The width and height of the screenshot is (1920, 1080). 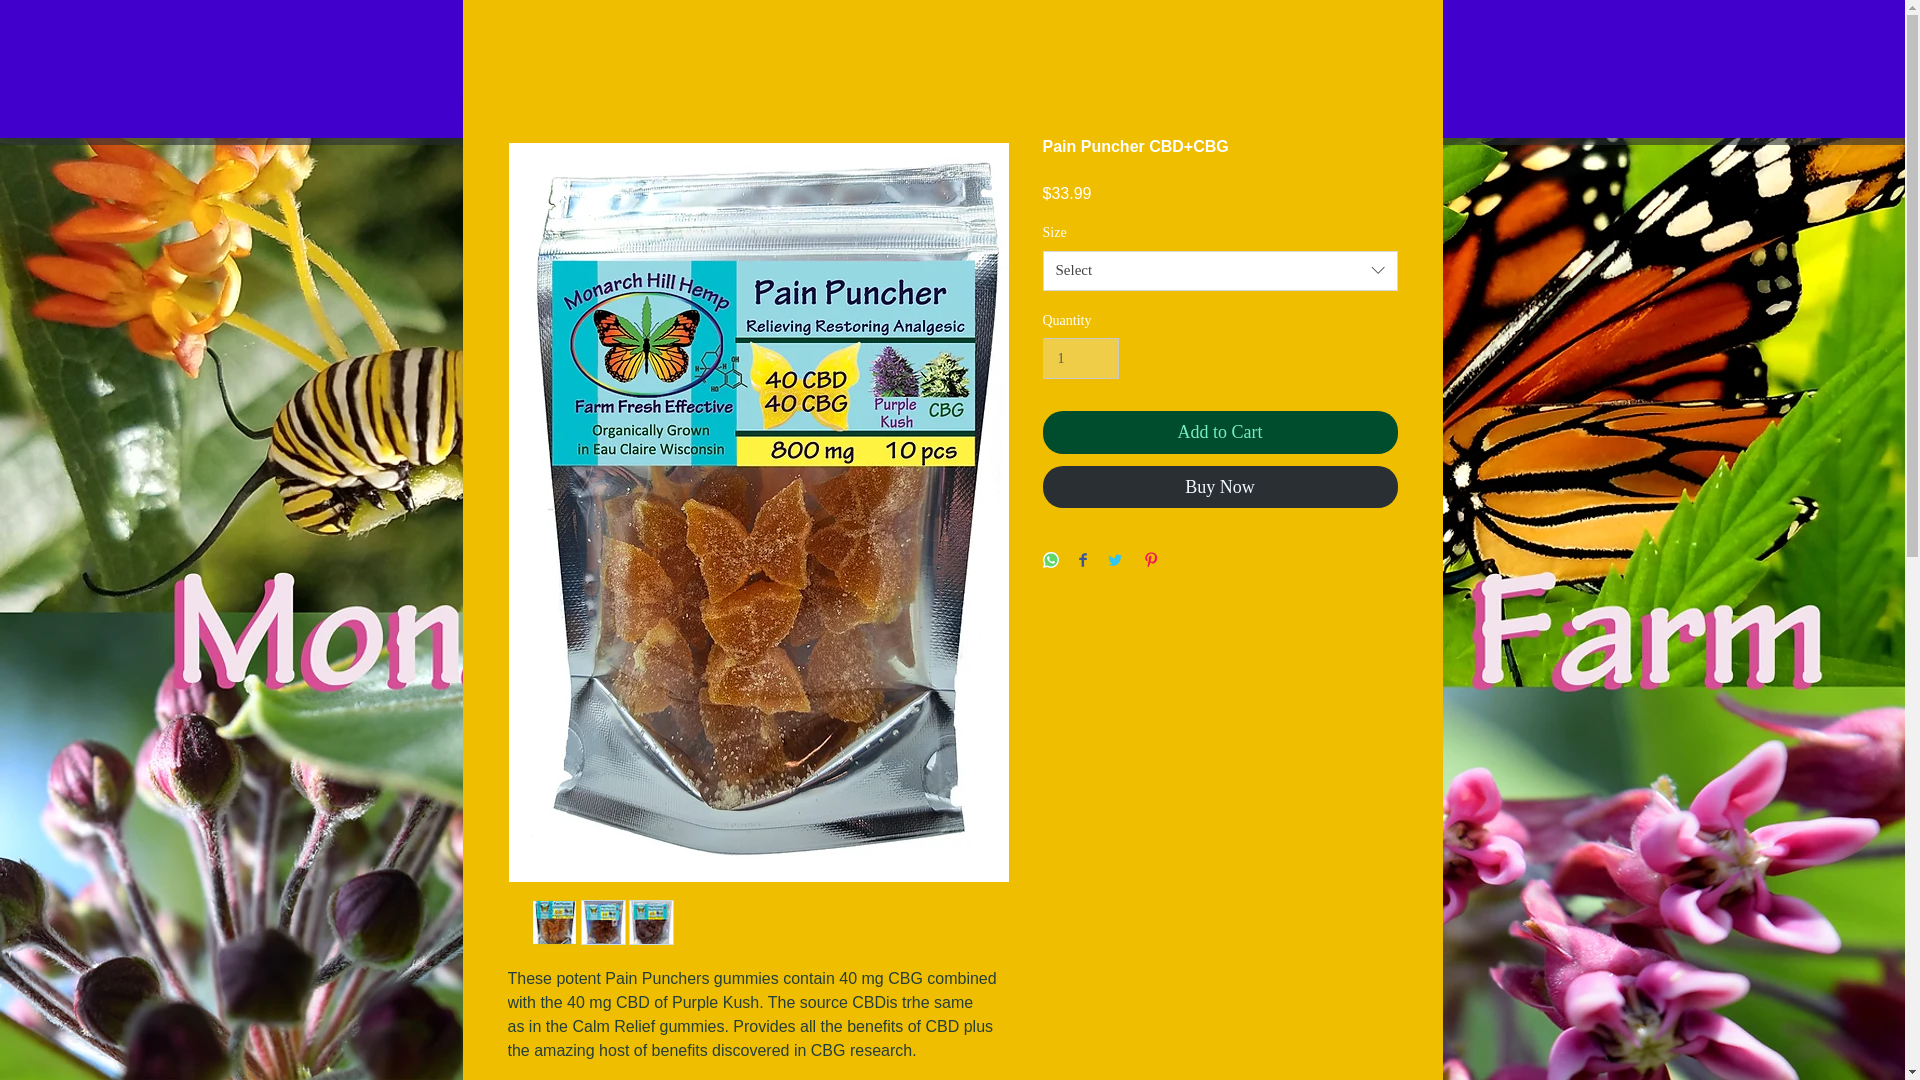 What do you see at coordinates (1268, 107) in the screenshot?
I see `About Us` at bounding box center [1268, 107].